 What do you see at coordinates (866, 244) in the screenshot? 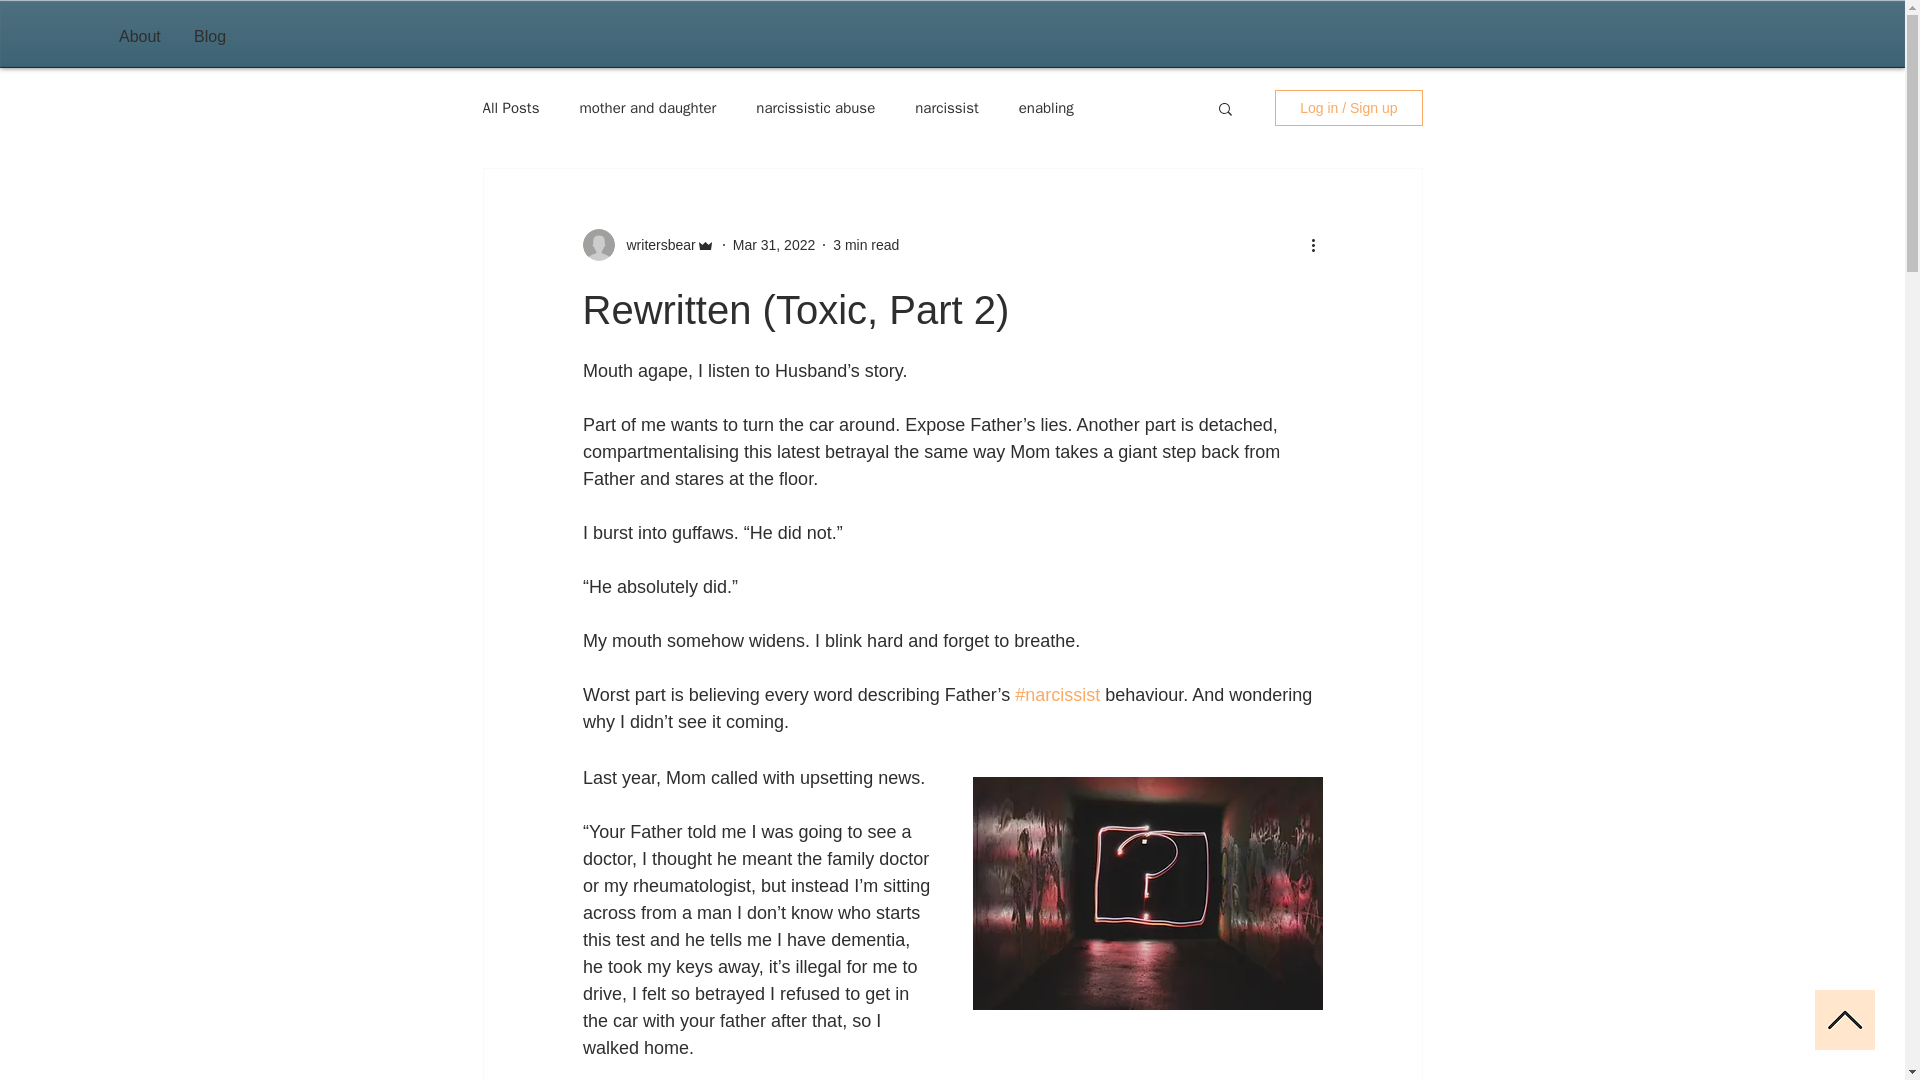
I see `3 min read` at bounding box center [866, 244].